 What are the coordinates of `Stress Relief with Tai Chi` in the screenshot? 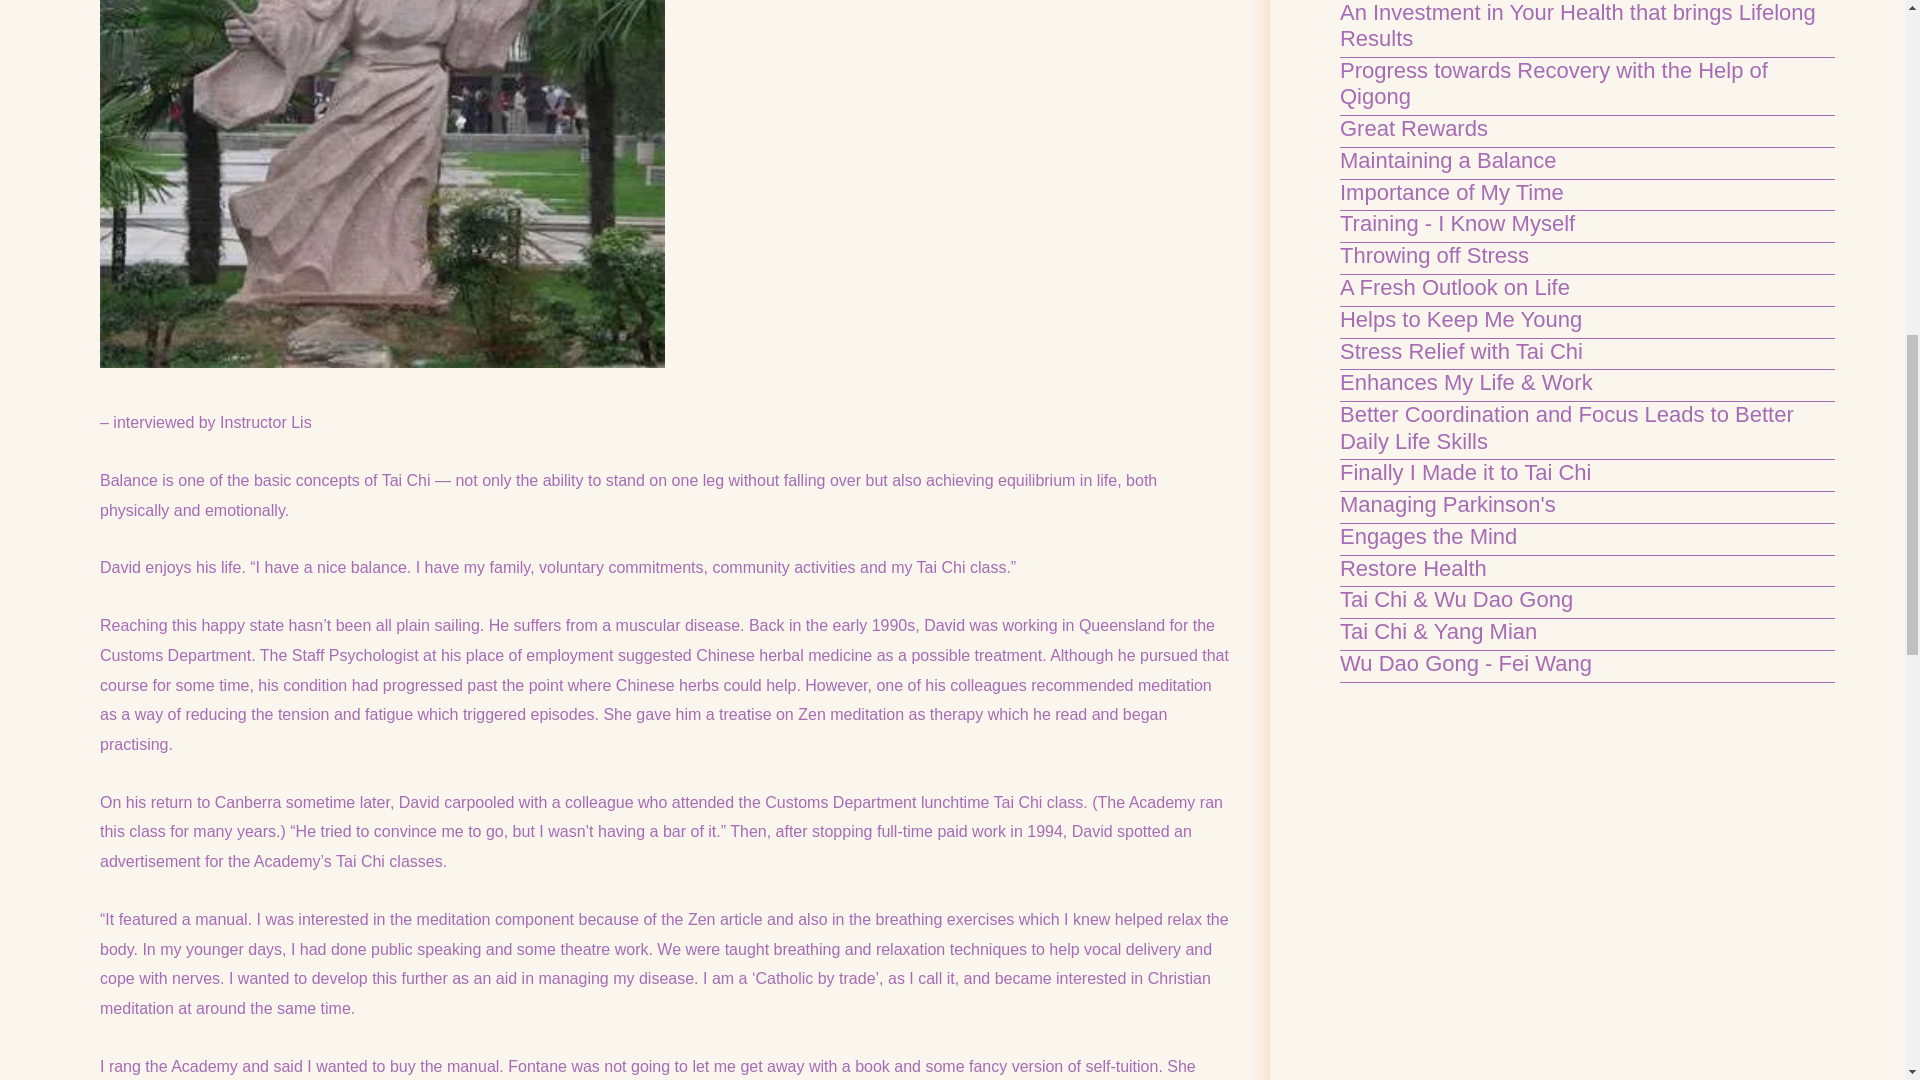 It's located at (1461, 351).